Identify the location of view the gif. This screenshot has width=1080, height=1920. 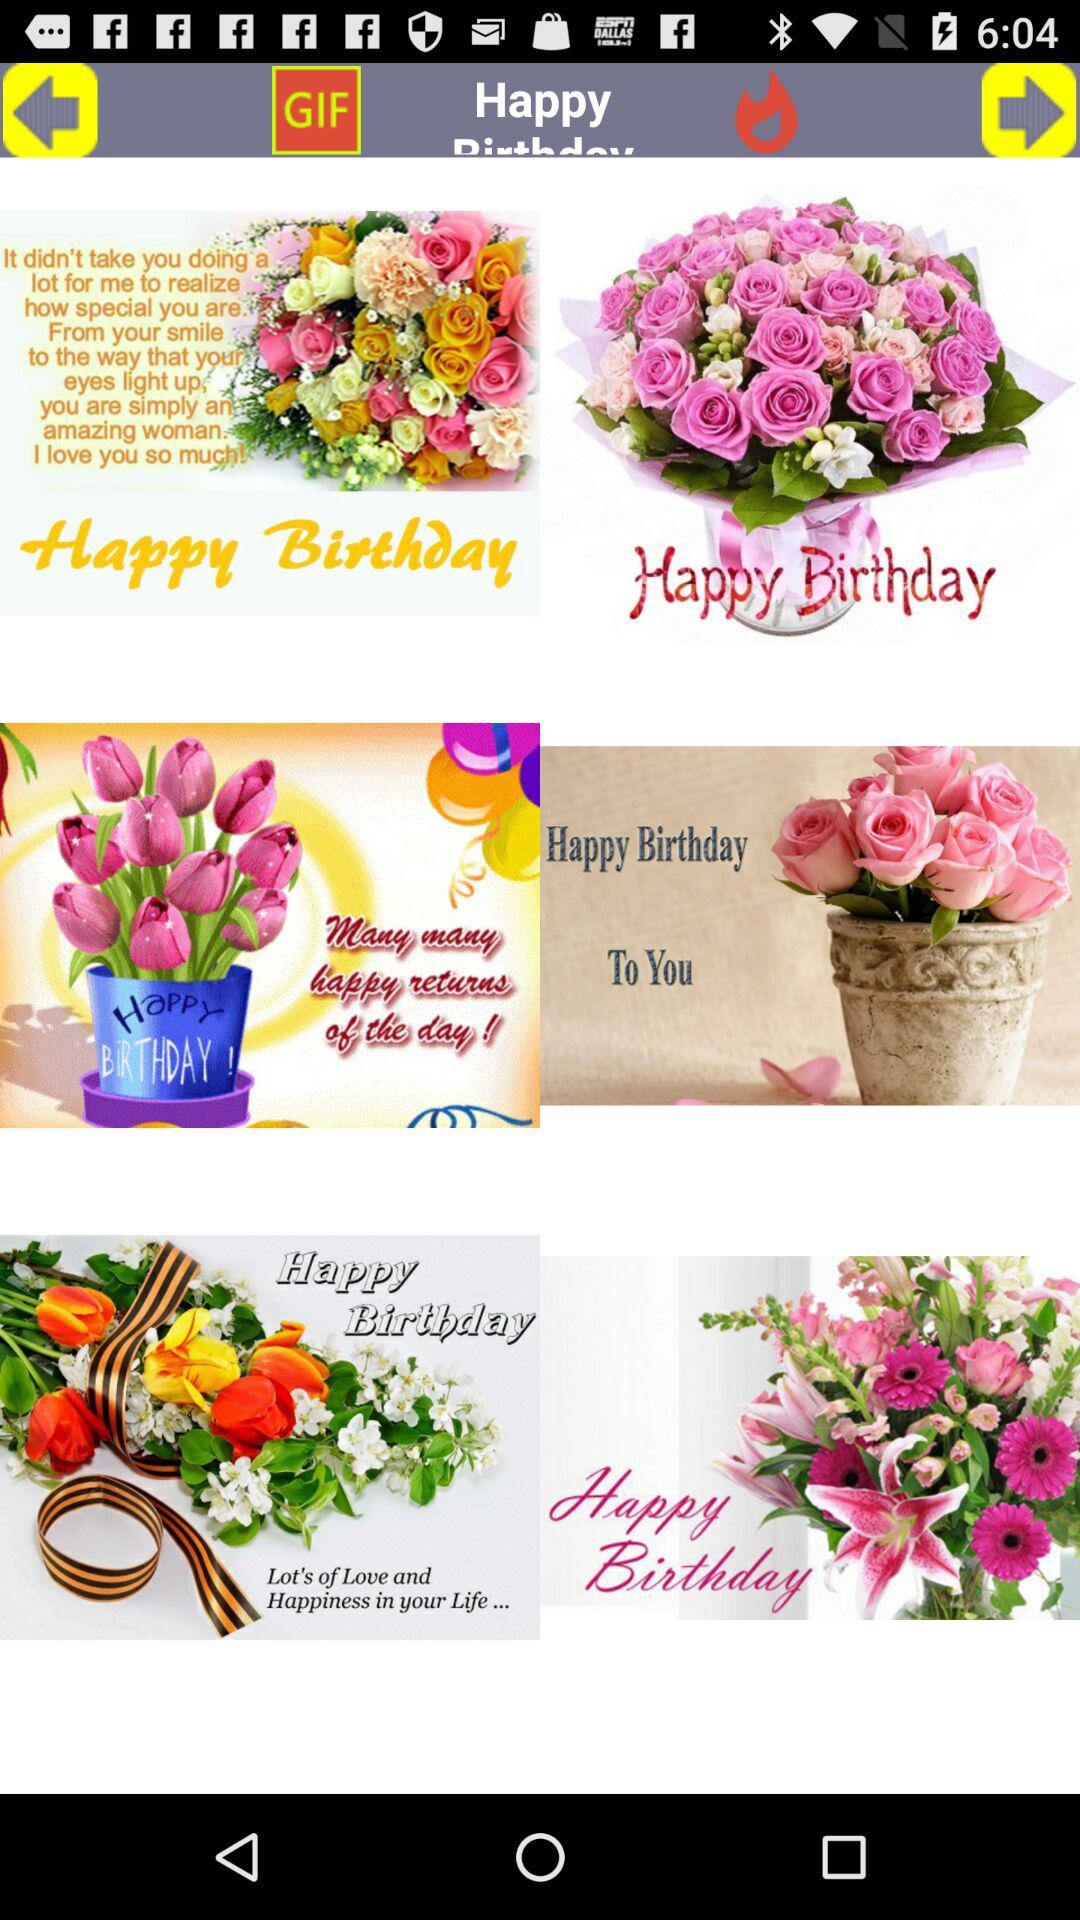
(810, 1438).